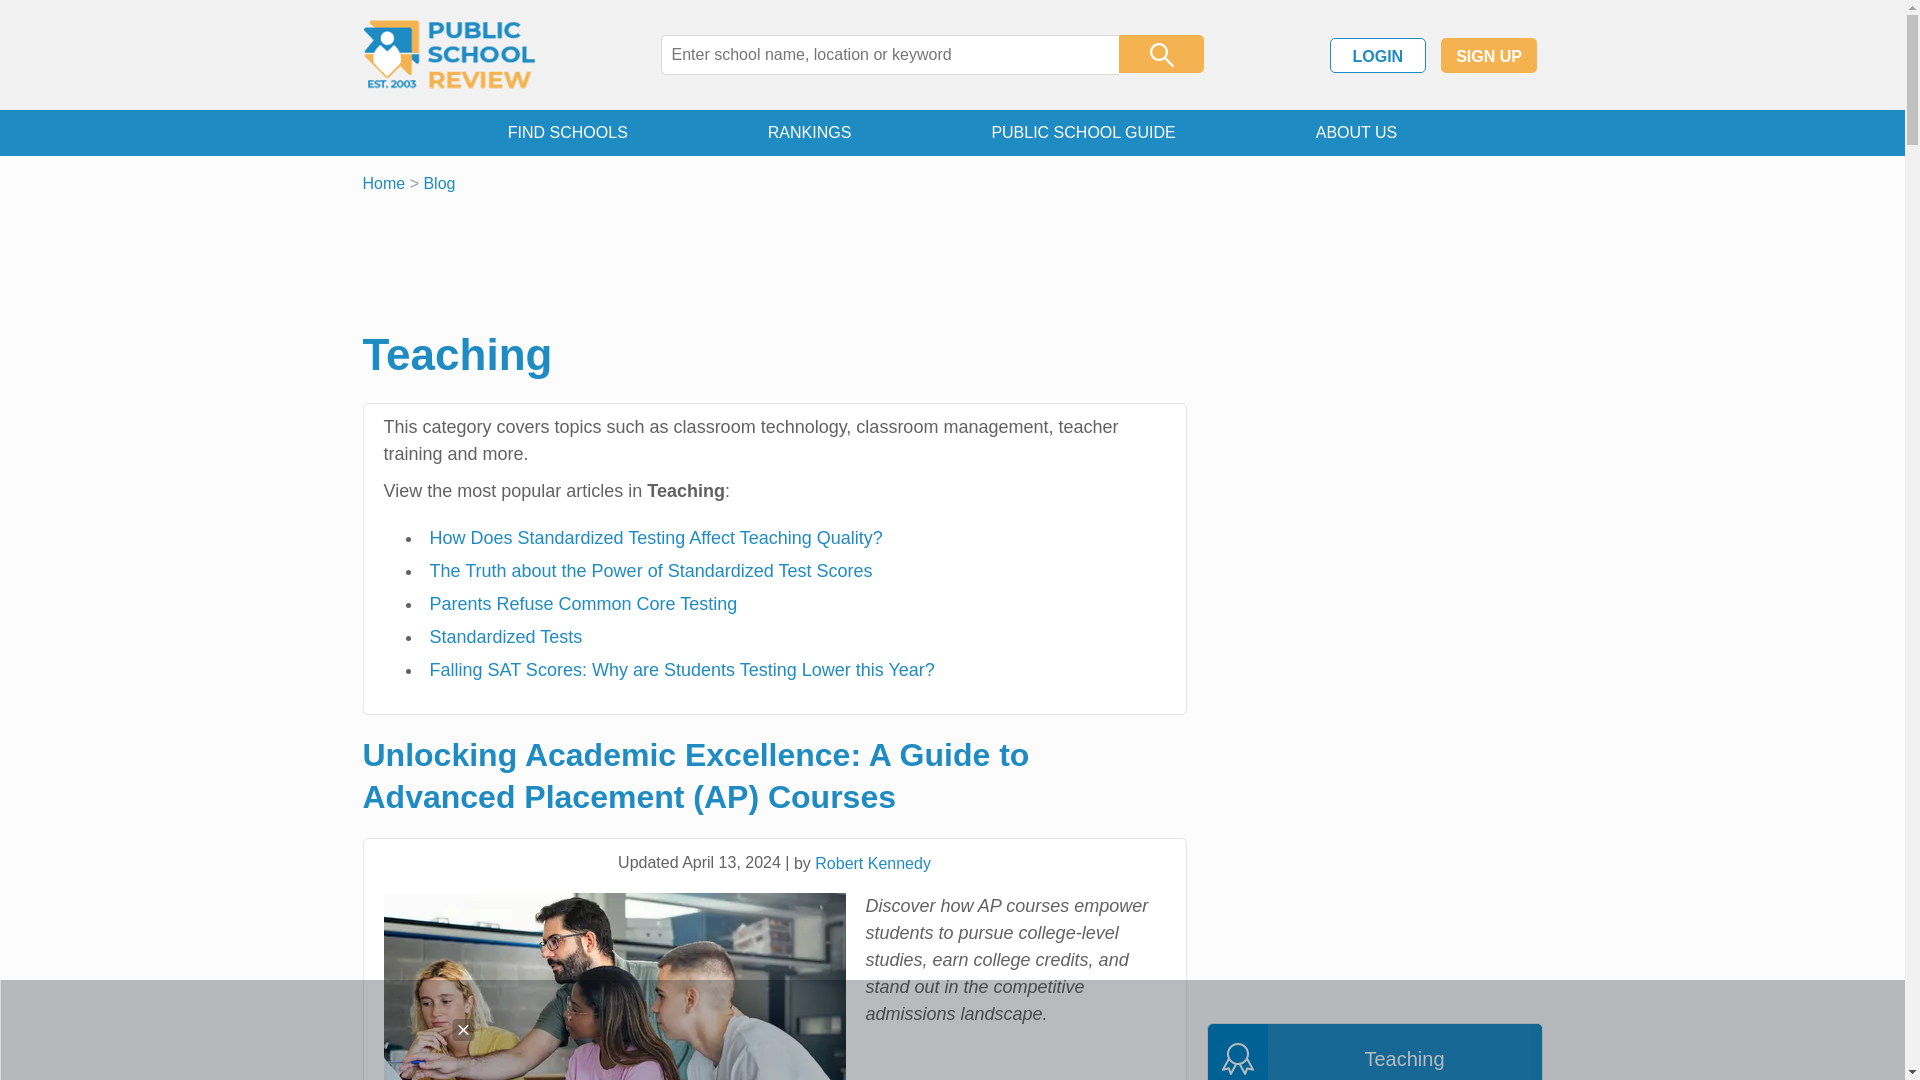  Describe the element at coordinates (1082, 132) in the screenshot. I see `PUBLIC SCHOOL GUIDE` at that location.